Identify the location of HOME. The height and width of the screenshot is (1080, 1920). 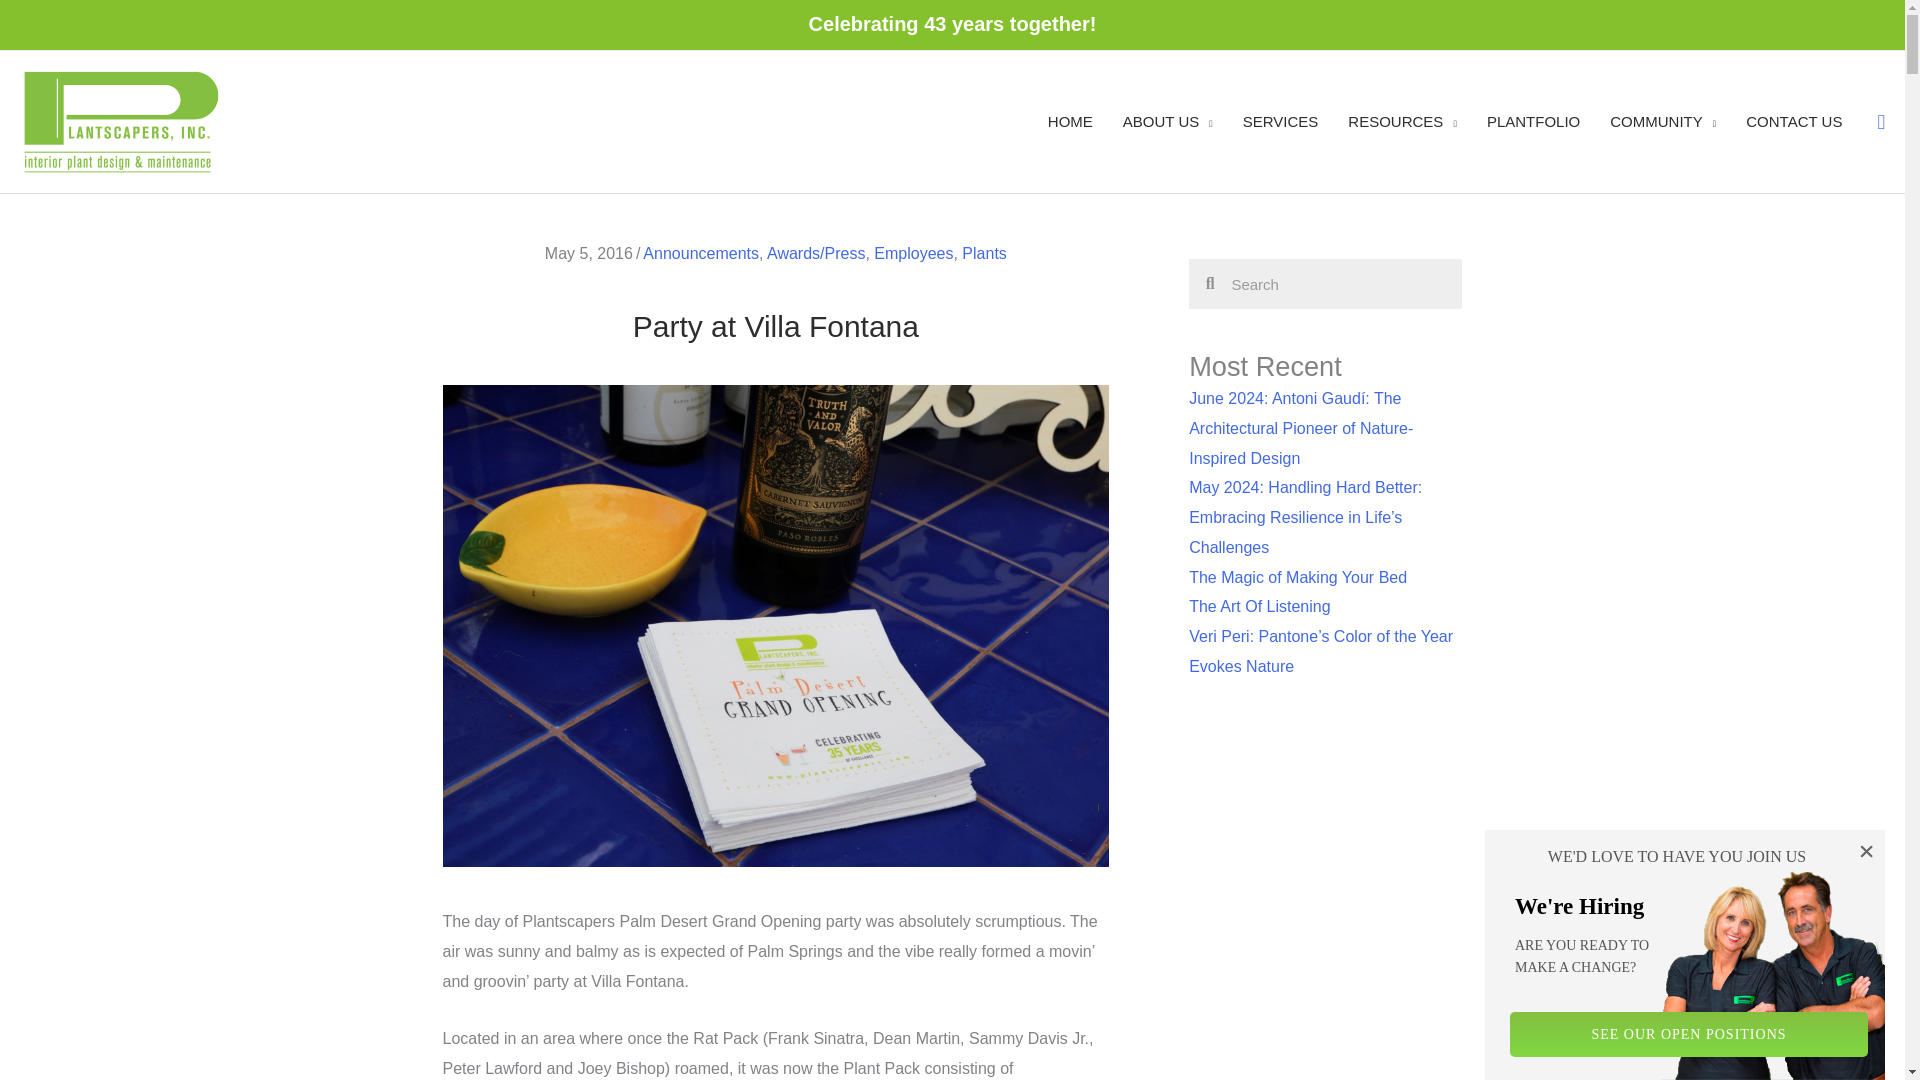
(1070, 122).